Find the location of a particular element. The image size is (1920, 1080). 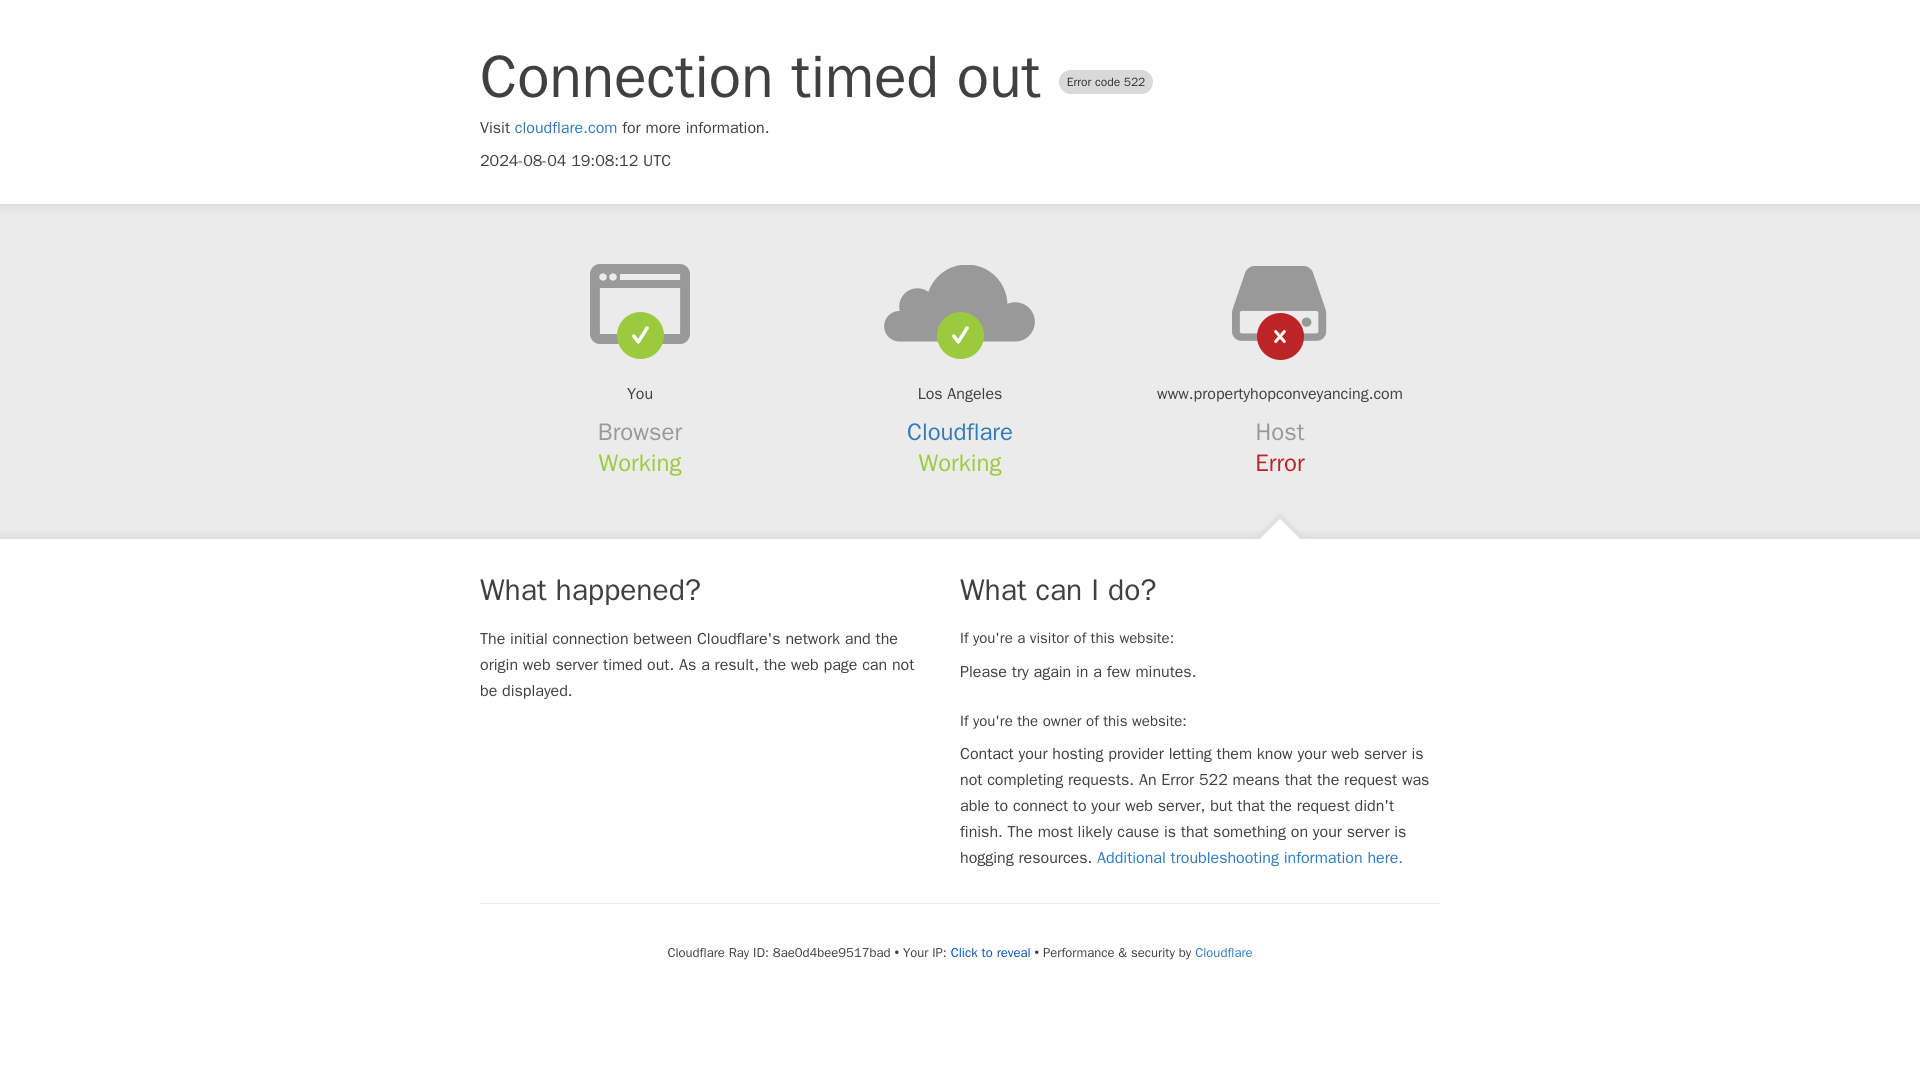

Cloudflare is located at coordinates (960, 432).